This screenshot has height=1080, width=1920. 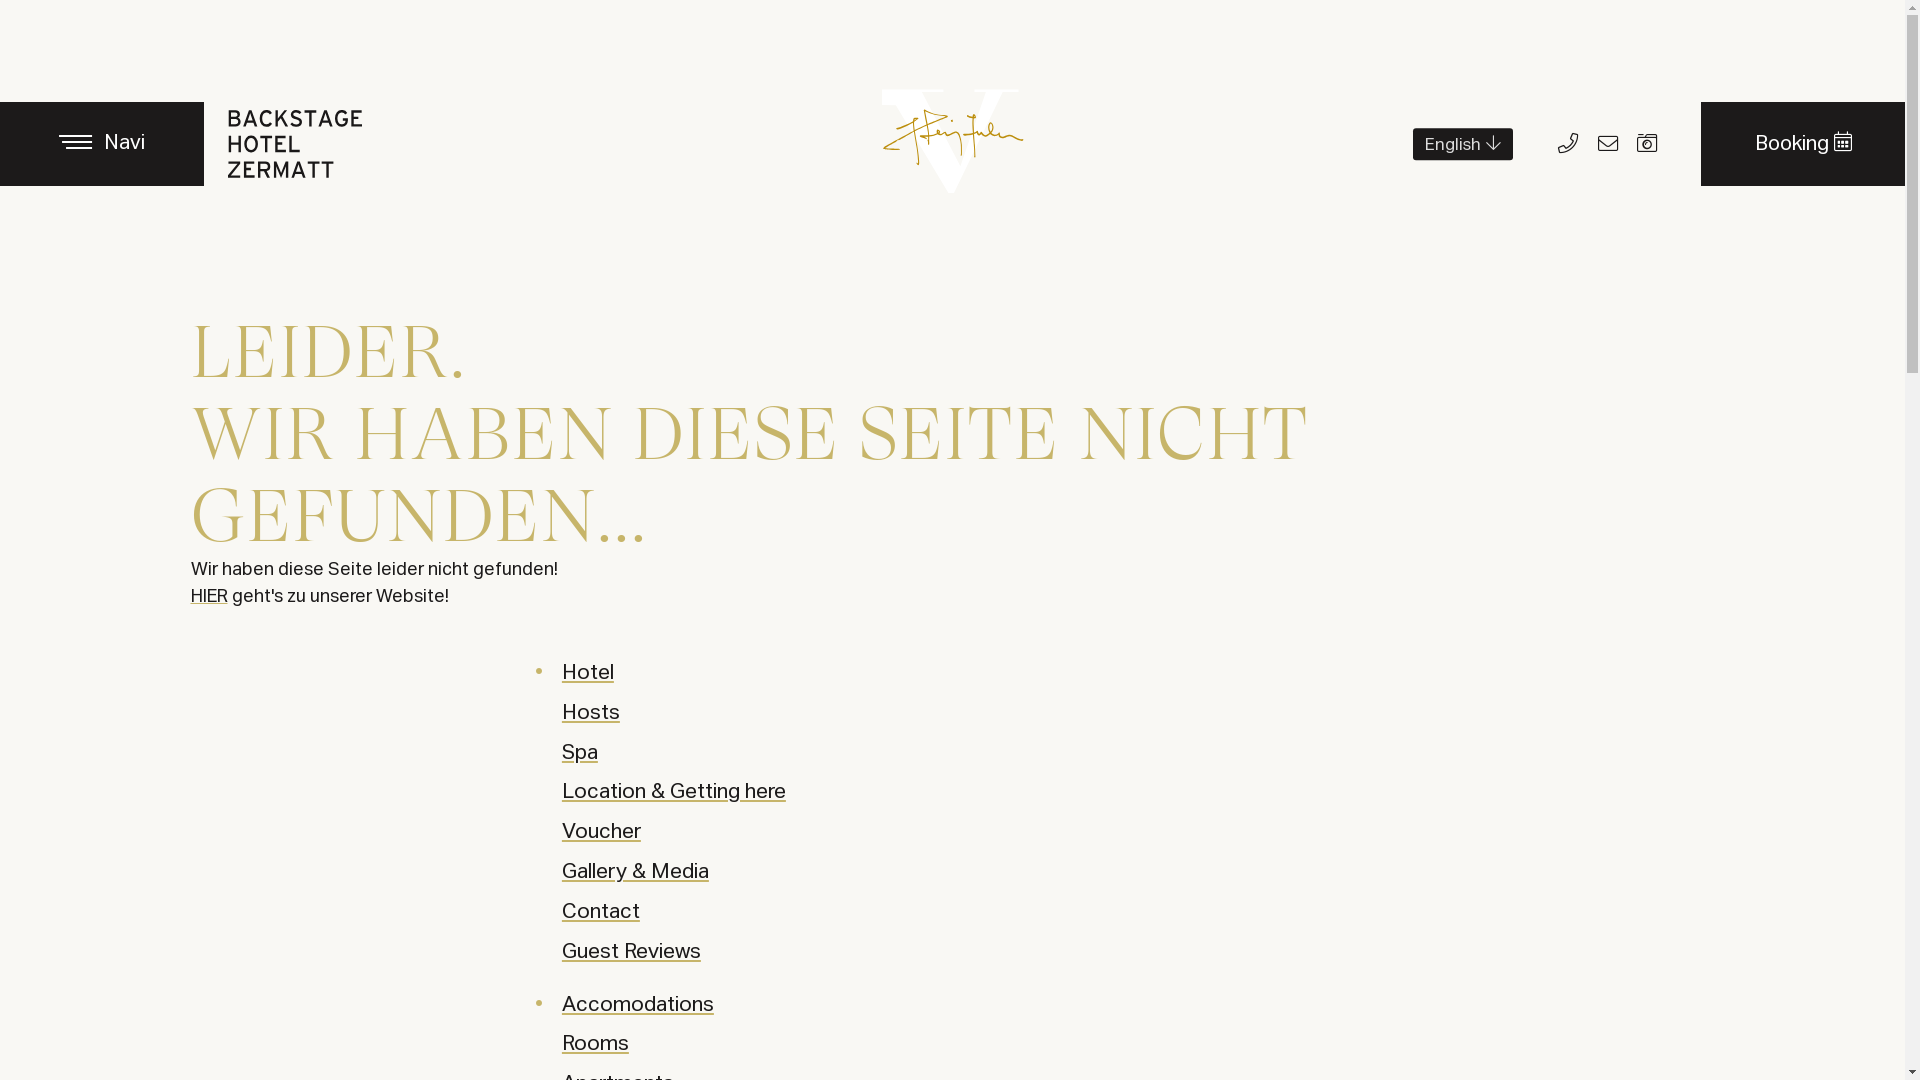 I want to click on Voucher, so click(x=602, y=832).